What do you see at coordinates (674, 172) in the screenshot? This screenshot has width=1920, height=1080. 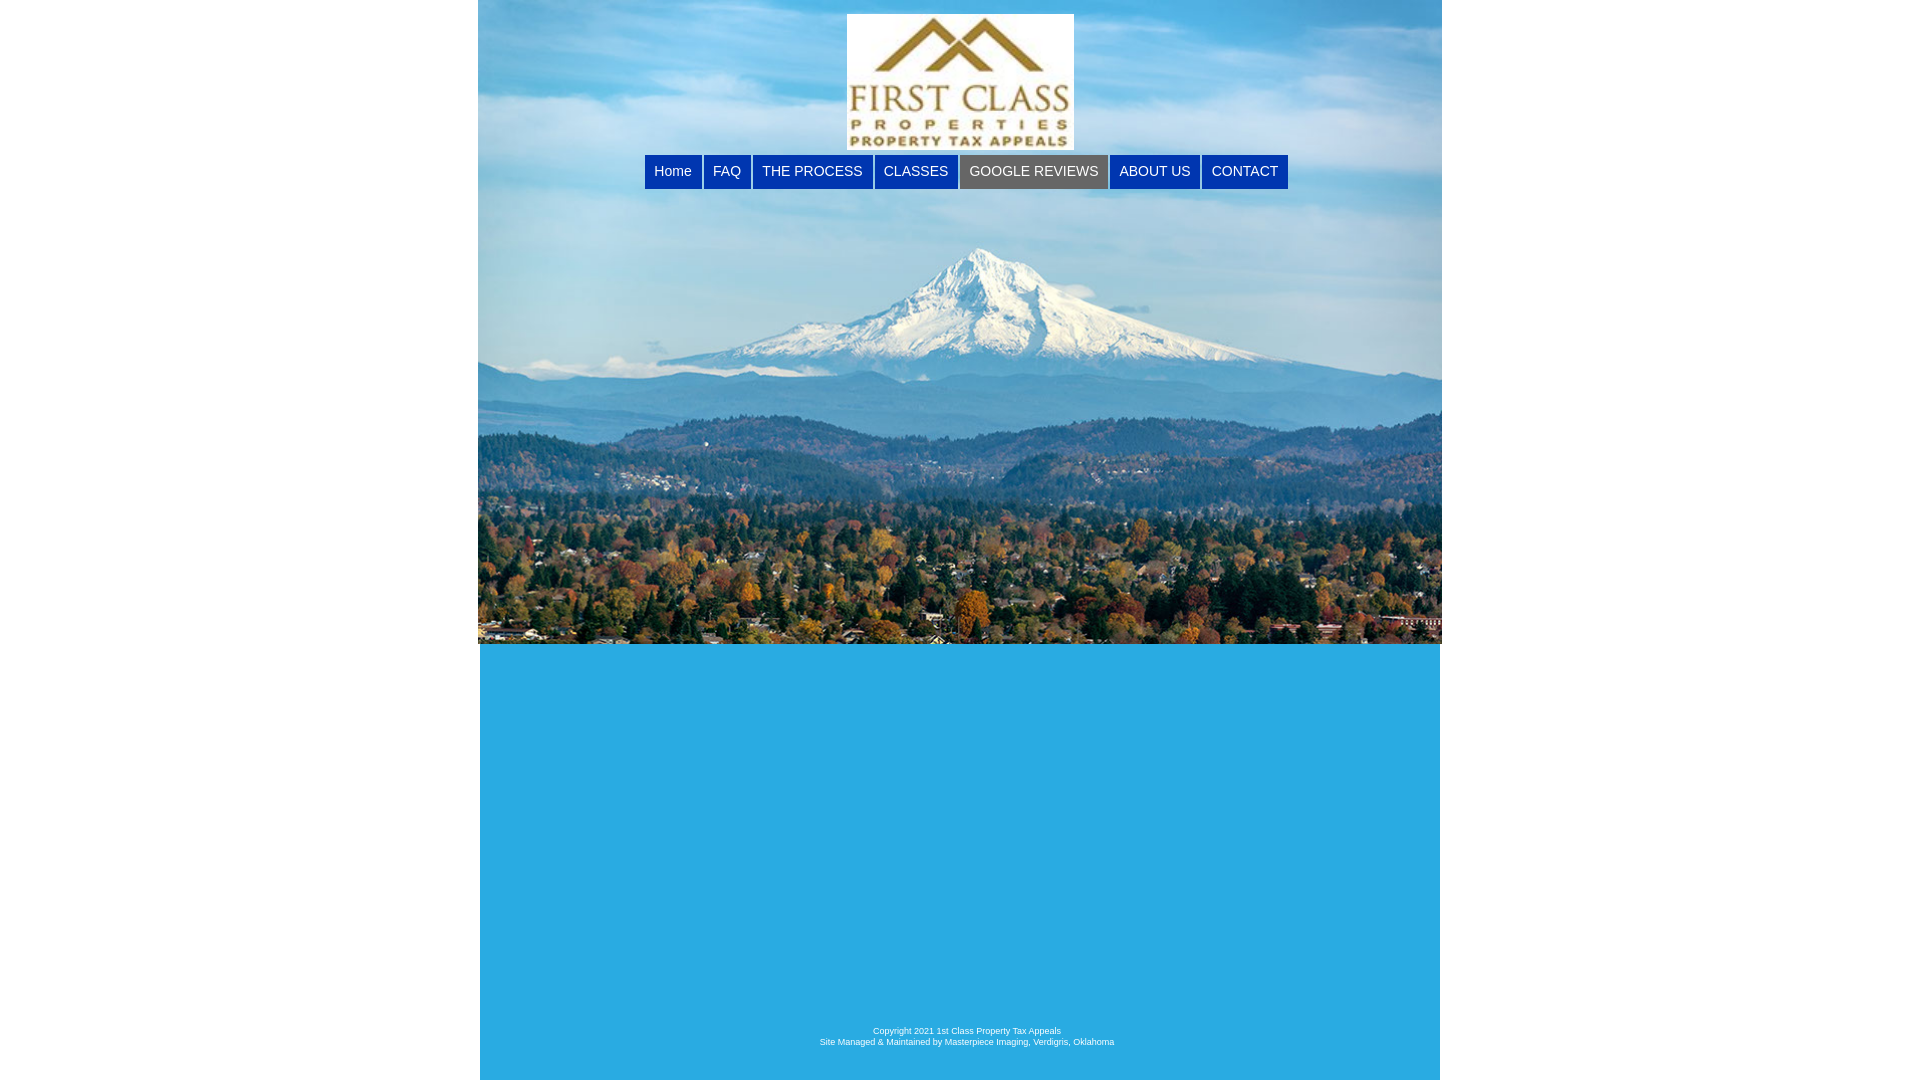 I see `Home` at bounding box center [674, 172].